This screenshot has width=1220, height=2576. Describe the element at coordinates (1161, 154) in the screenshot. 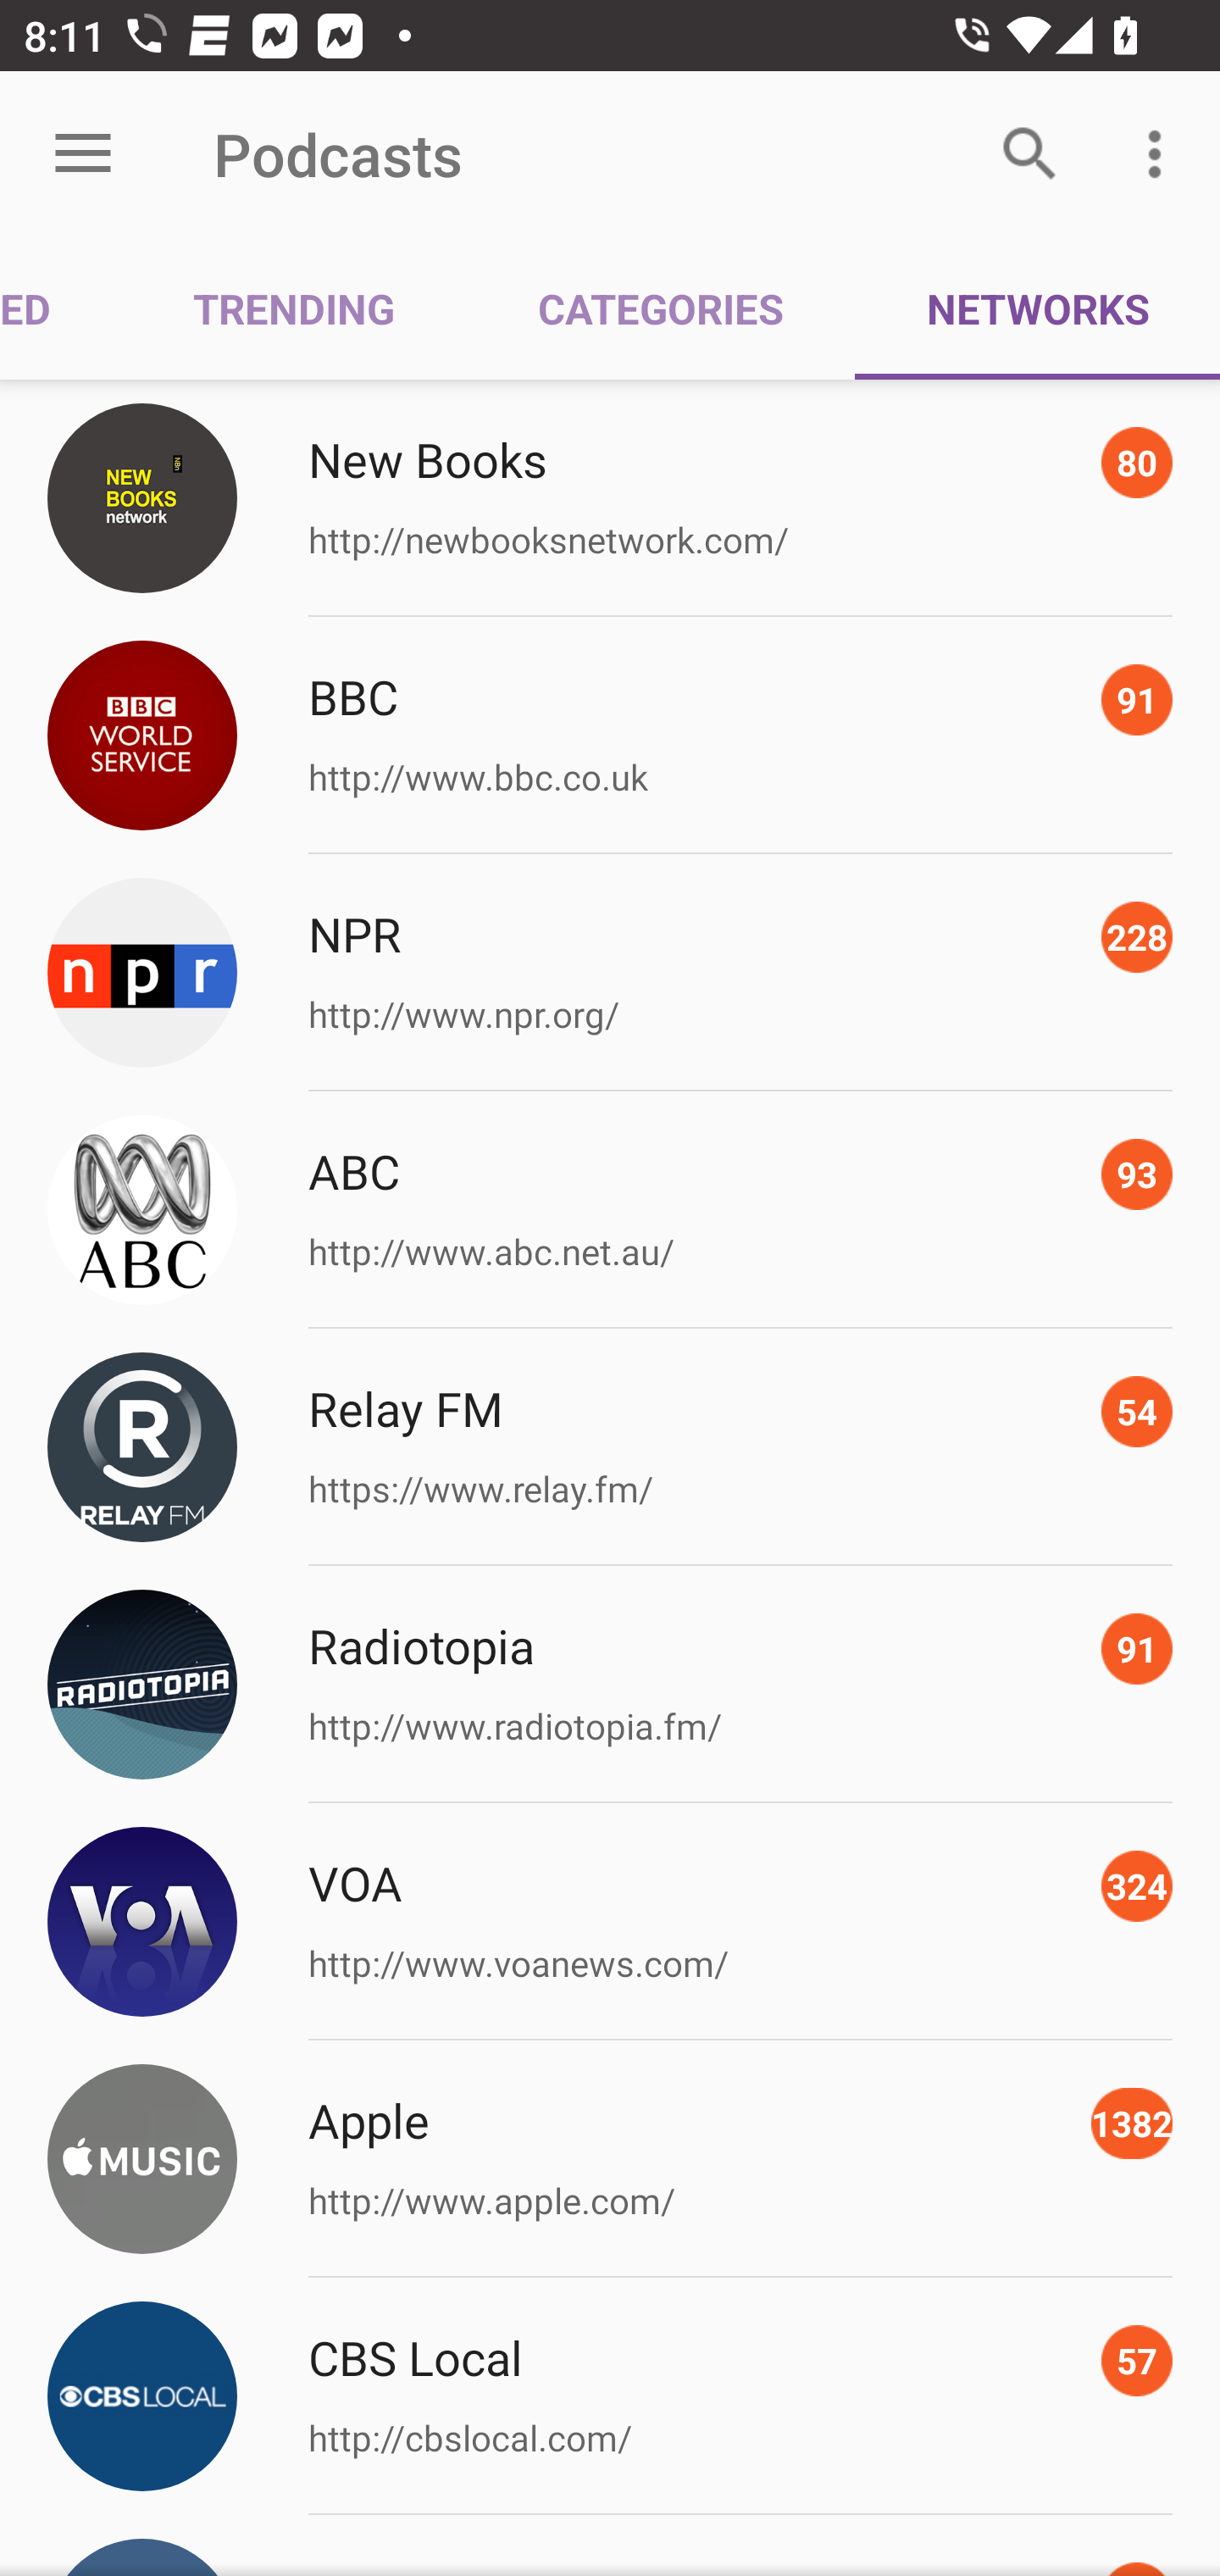

I see `More options` at that location.